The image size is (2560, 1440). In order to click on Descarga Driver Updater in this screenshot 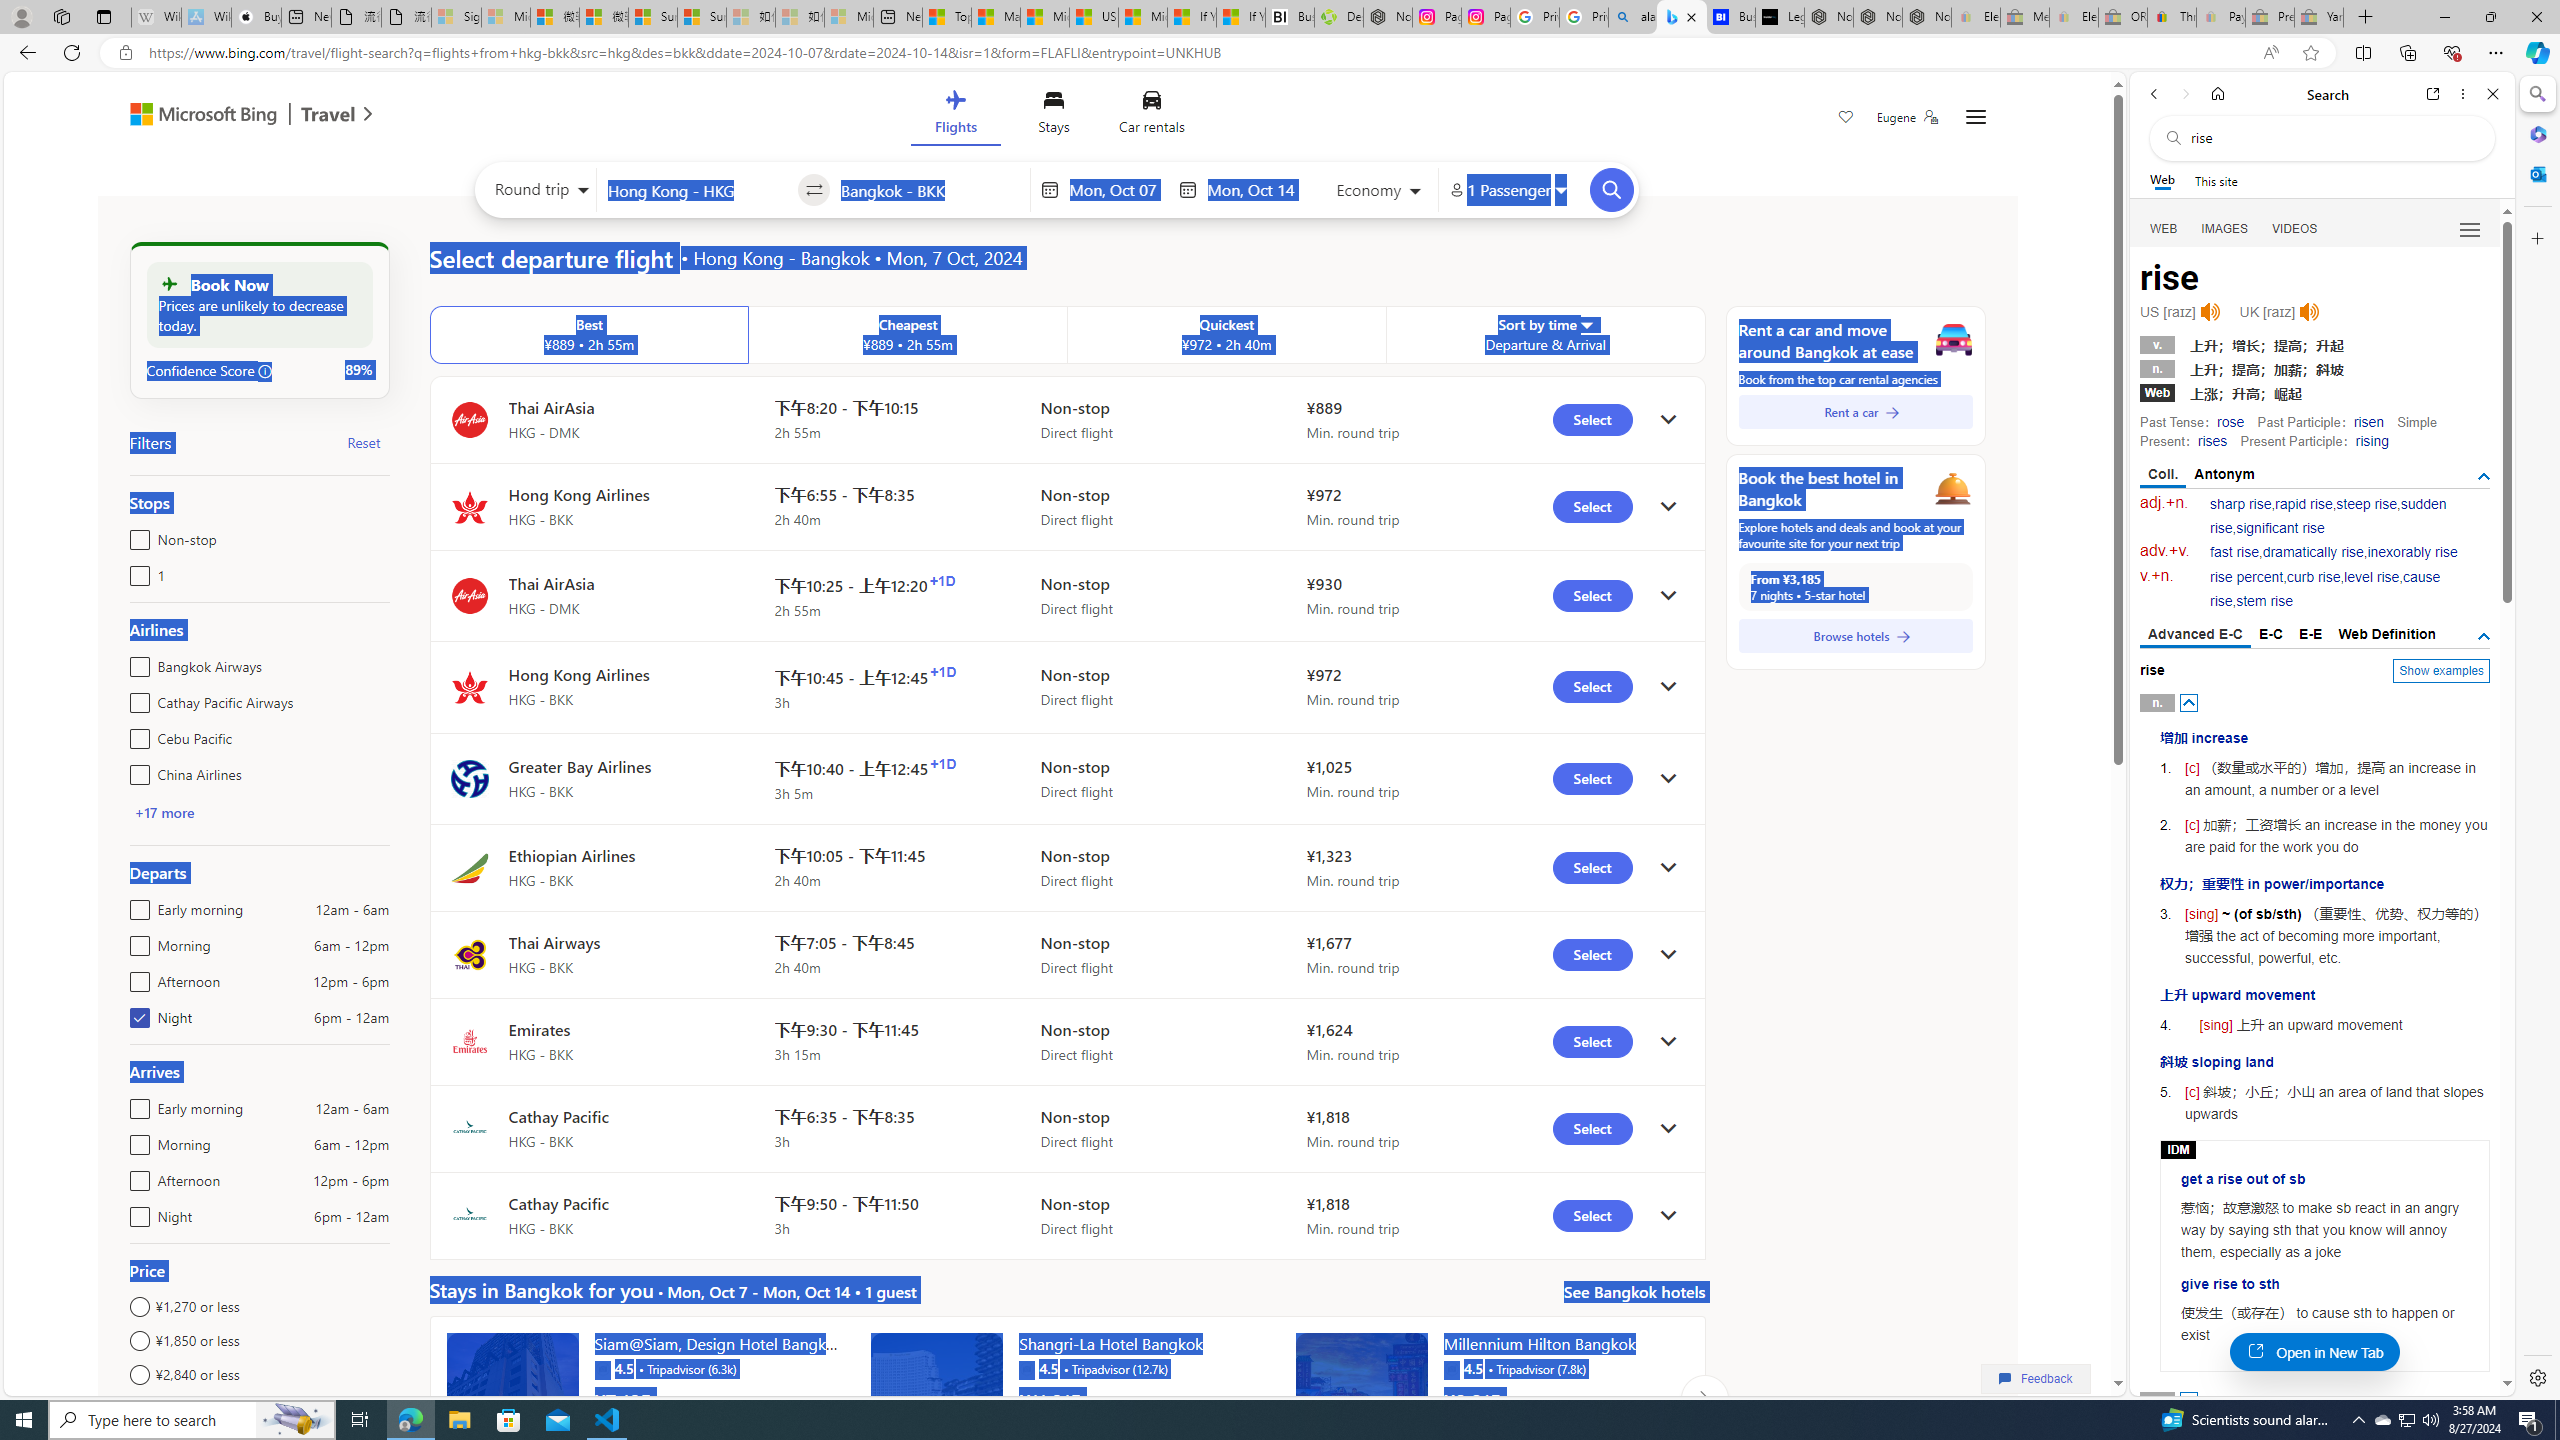, I will do `click(1338, 17)`.